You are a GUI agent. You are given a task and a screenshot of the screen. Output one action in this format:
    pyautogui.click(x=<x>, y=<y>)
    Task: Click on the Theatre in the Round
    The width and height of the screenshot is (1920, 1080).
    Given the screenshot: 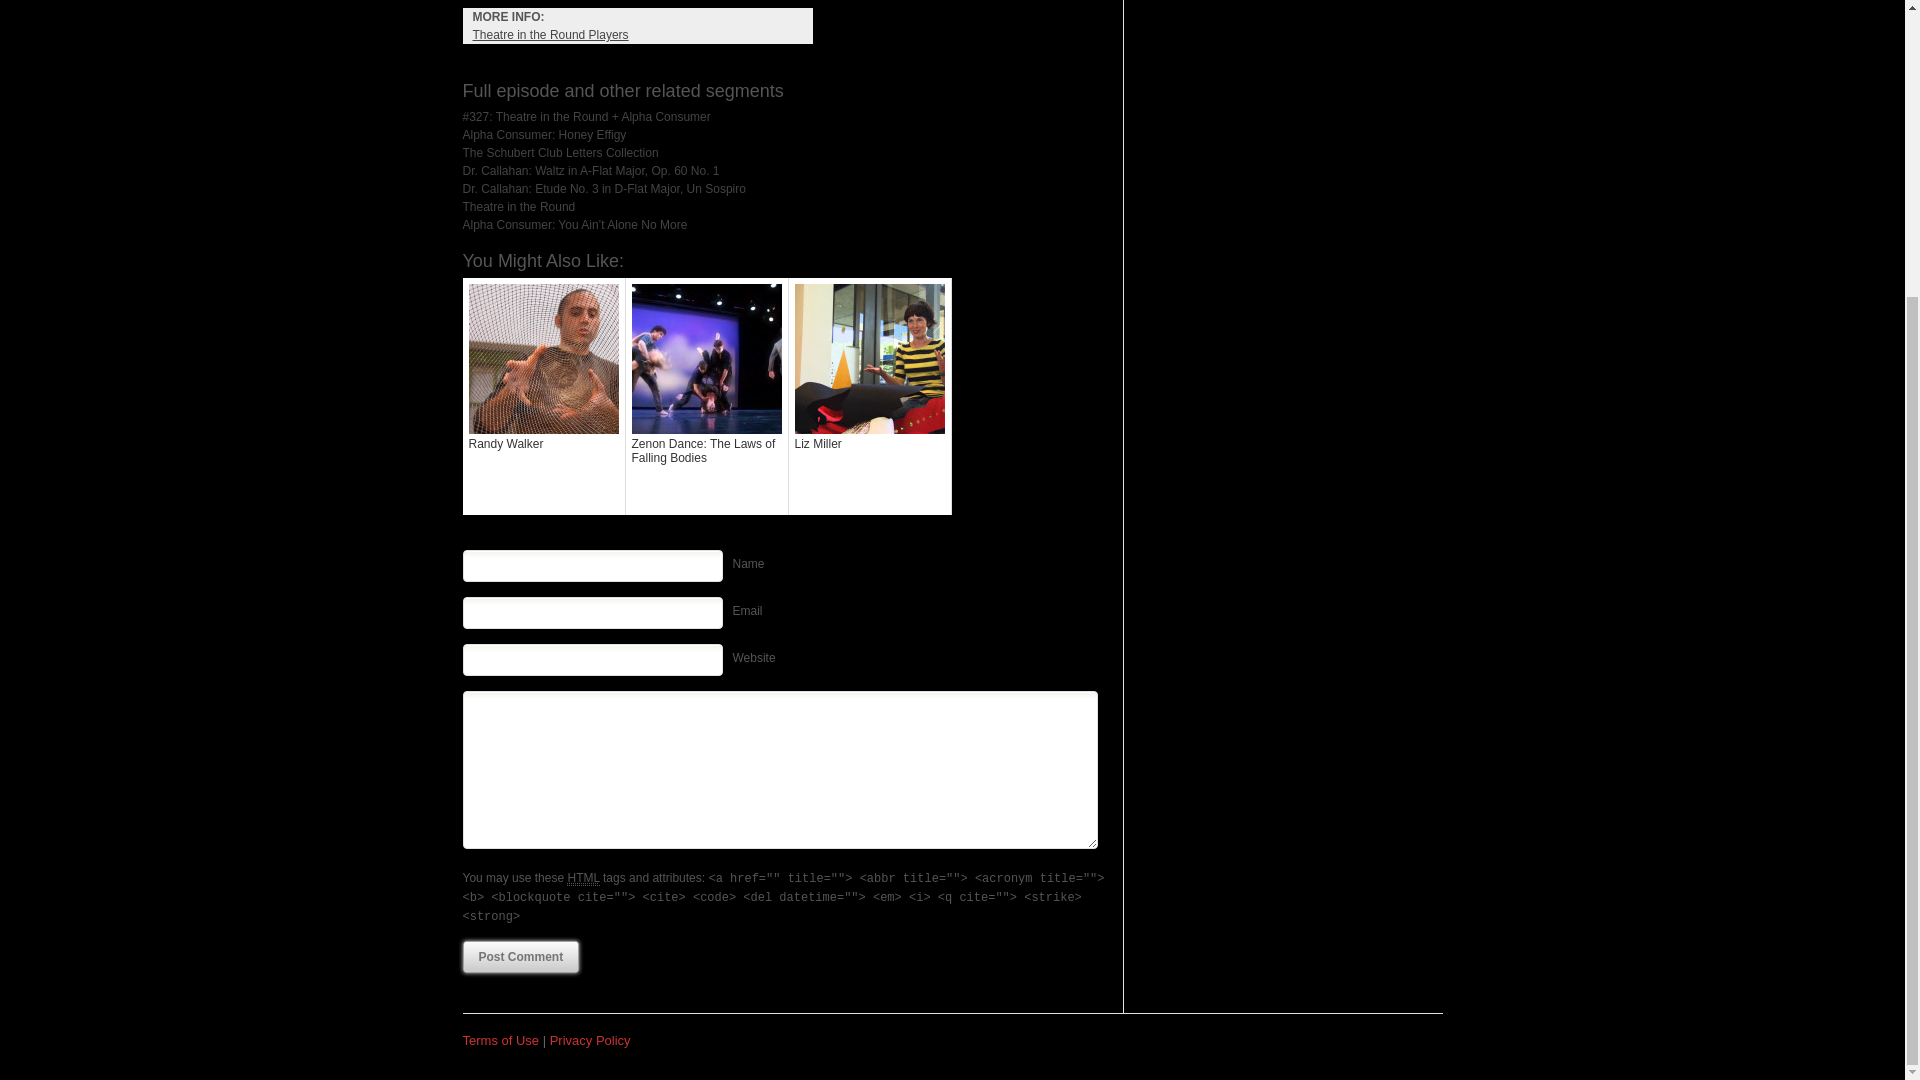 What is the action you would take?
    pyautogui.click(x=518, y=206)
    